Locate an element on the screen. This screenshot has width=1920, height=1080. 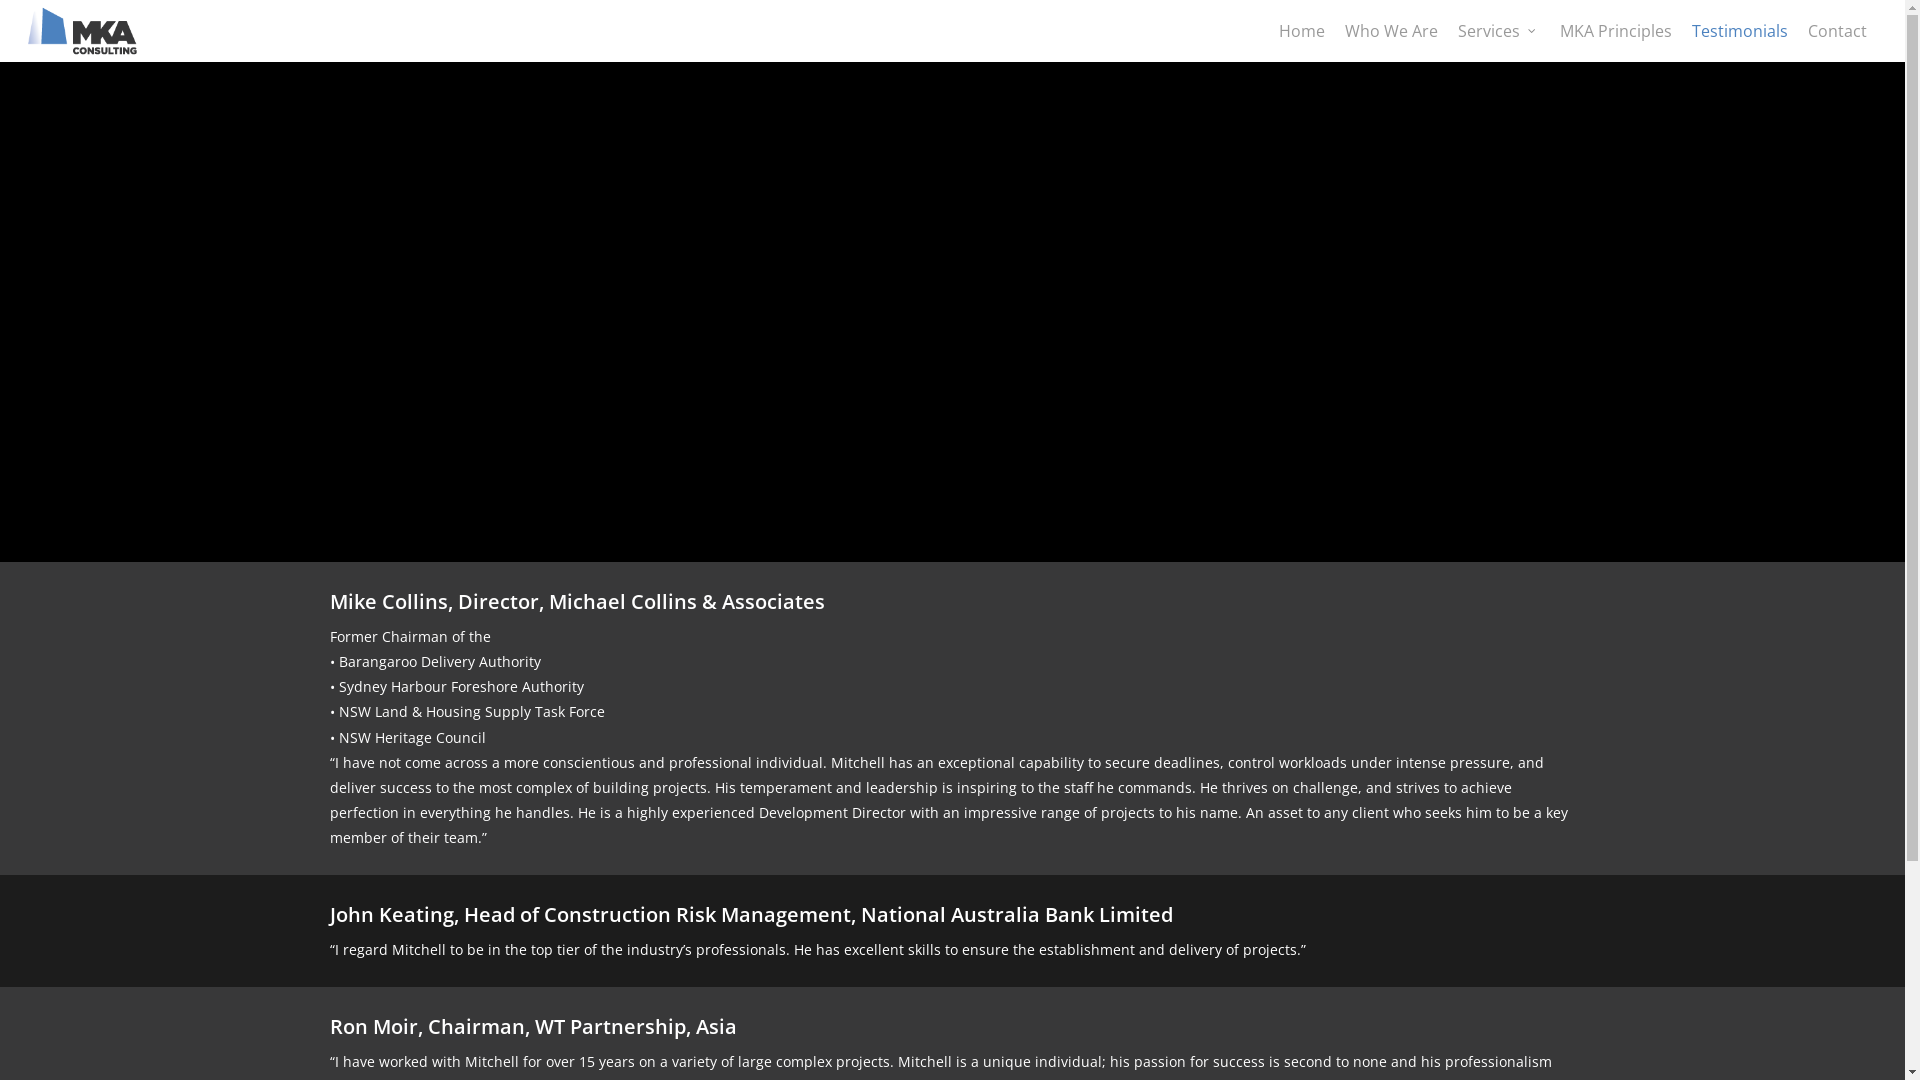
Contact is located at coordinates (1838, 31).